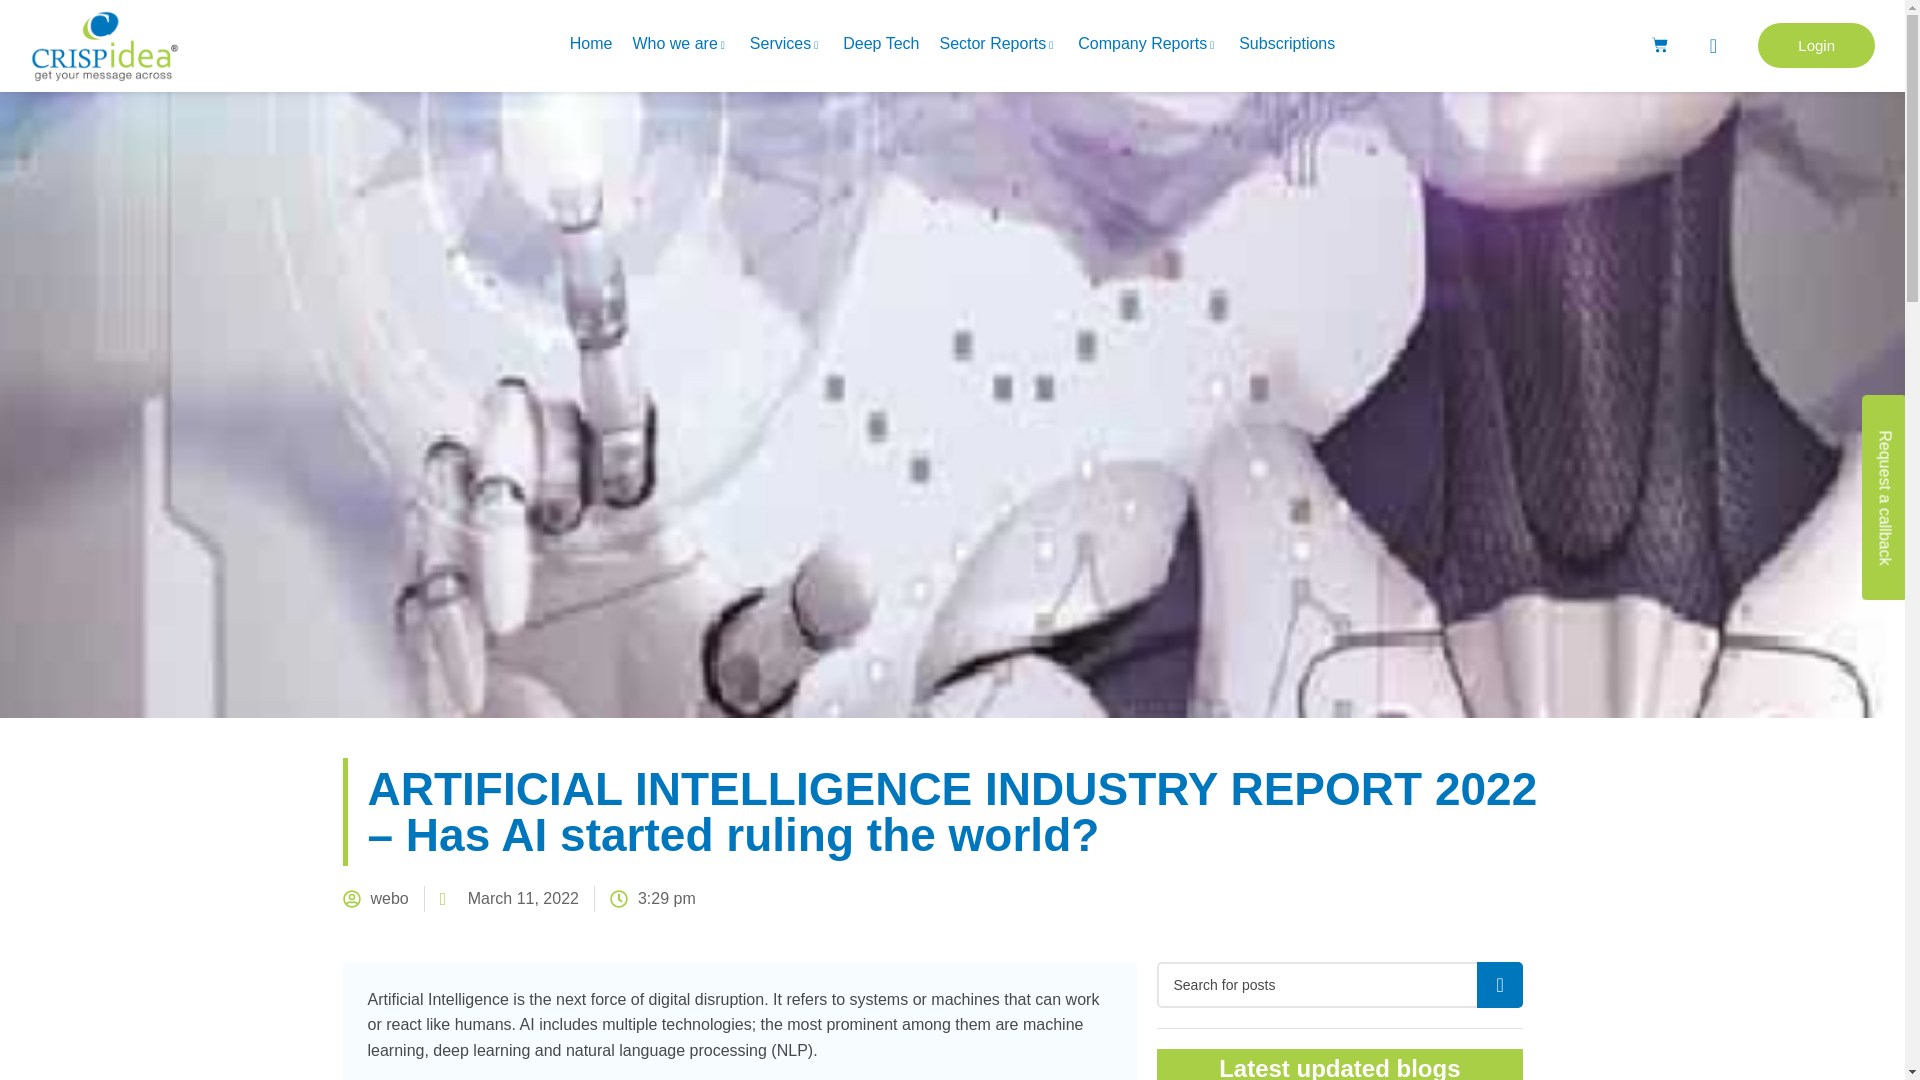  What do you see at coordinates (680, 48) in the screenshot?
I see `Who we are` at bounding box center [680, 48].